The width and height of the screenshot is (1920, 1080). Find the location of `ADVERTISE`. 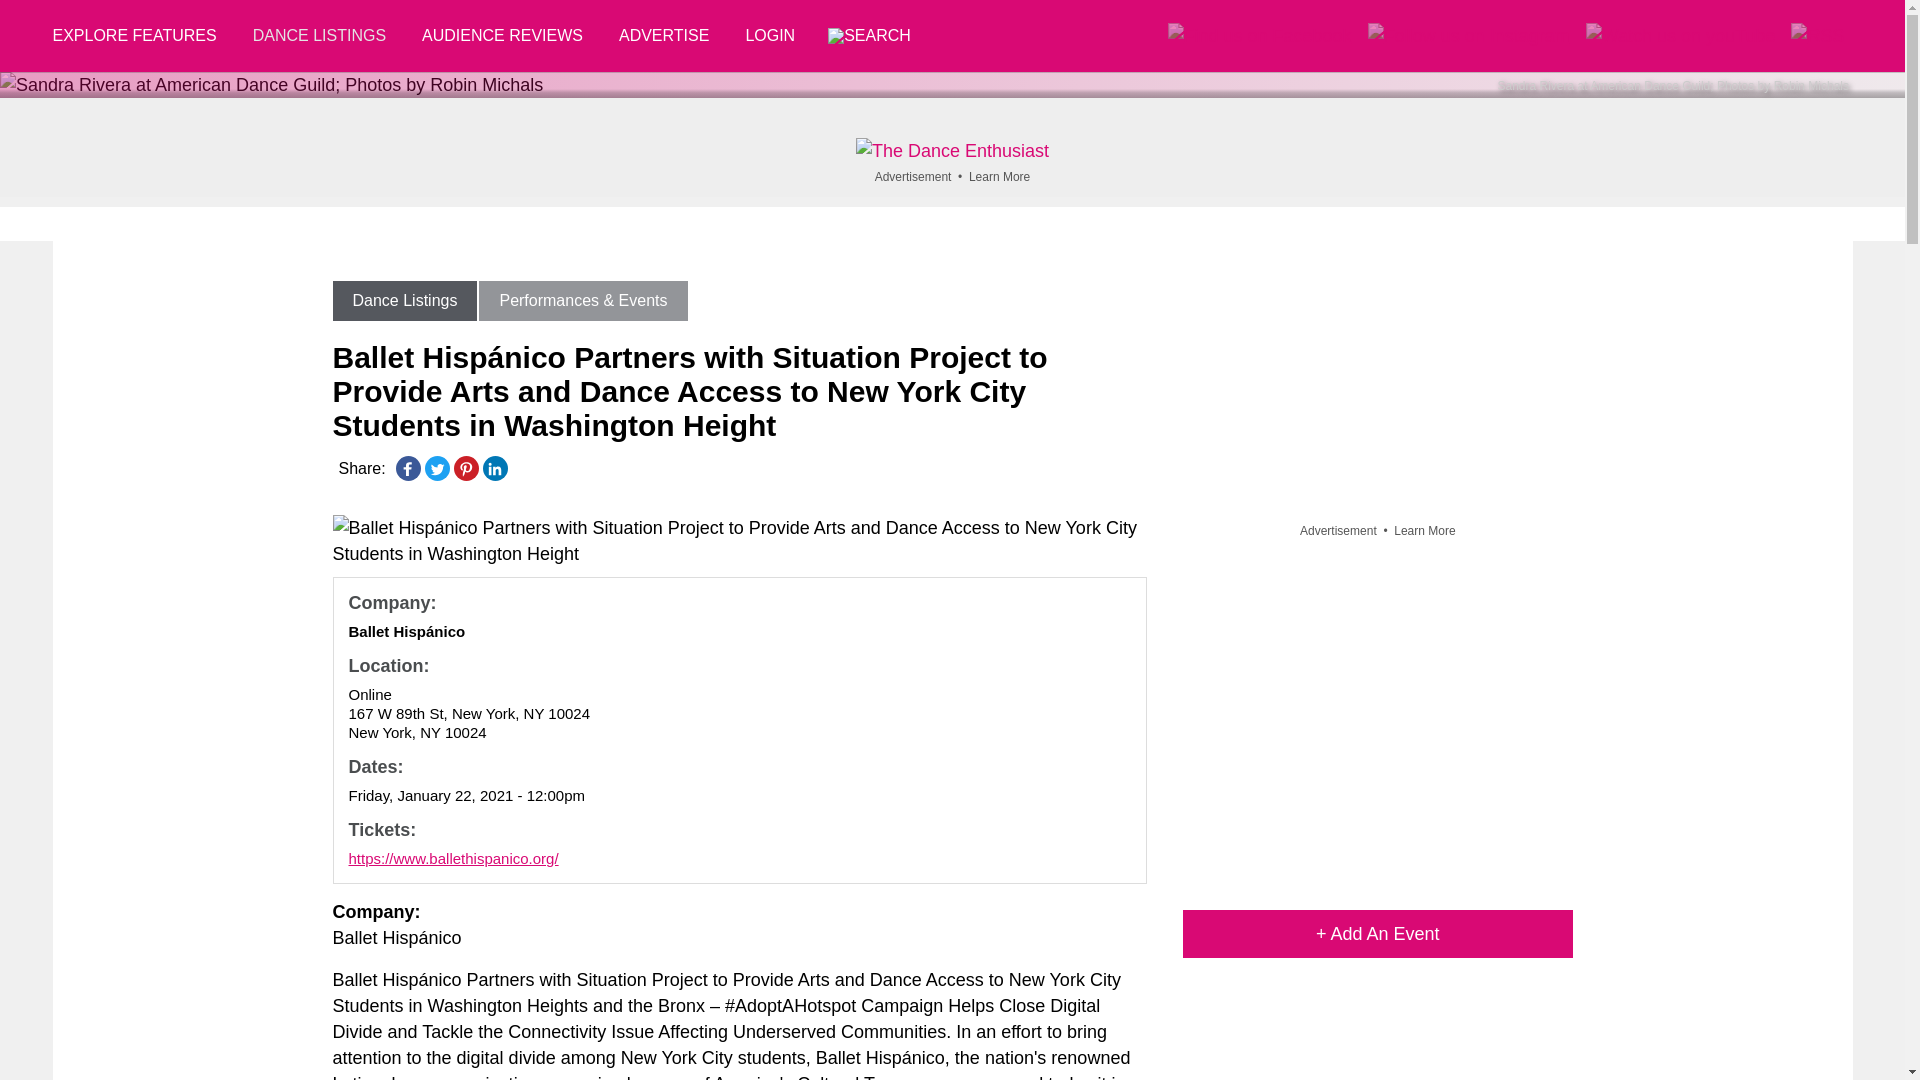

ADVERTISE is located at coordinates (664, 36).